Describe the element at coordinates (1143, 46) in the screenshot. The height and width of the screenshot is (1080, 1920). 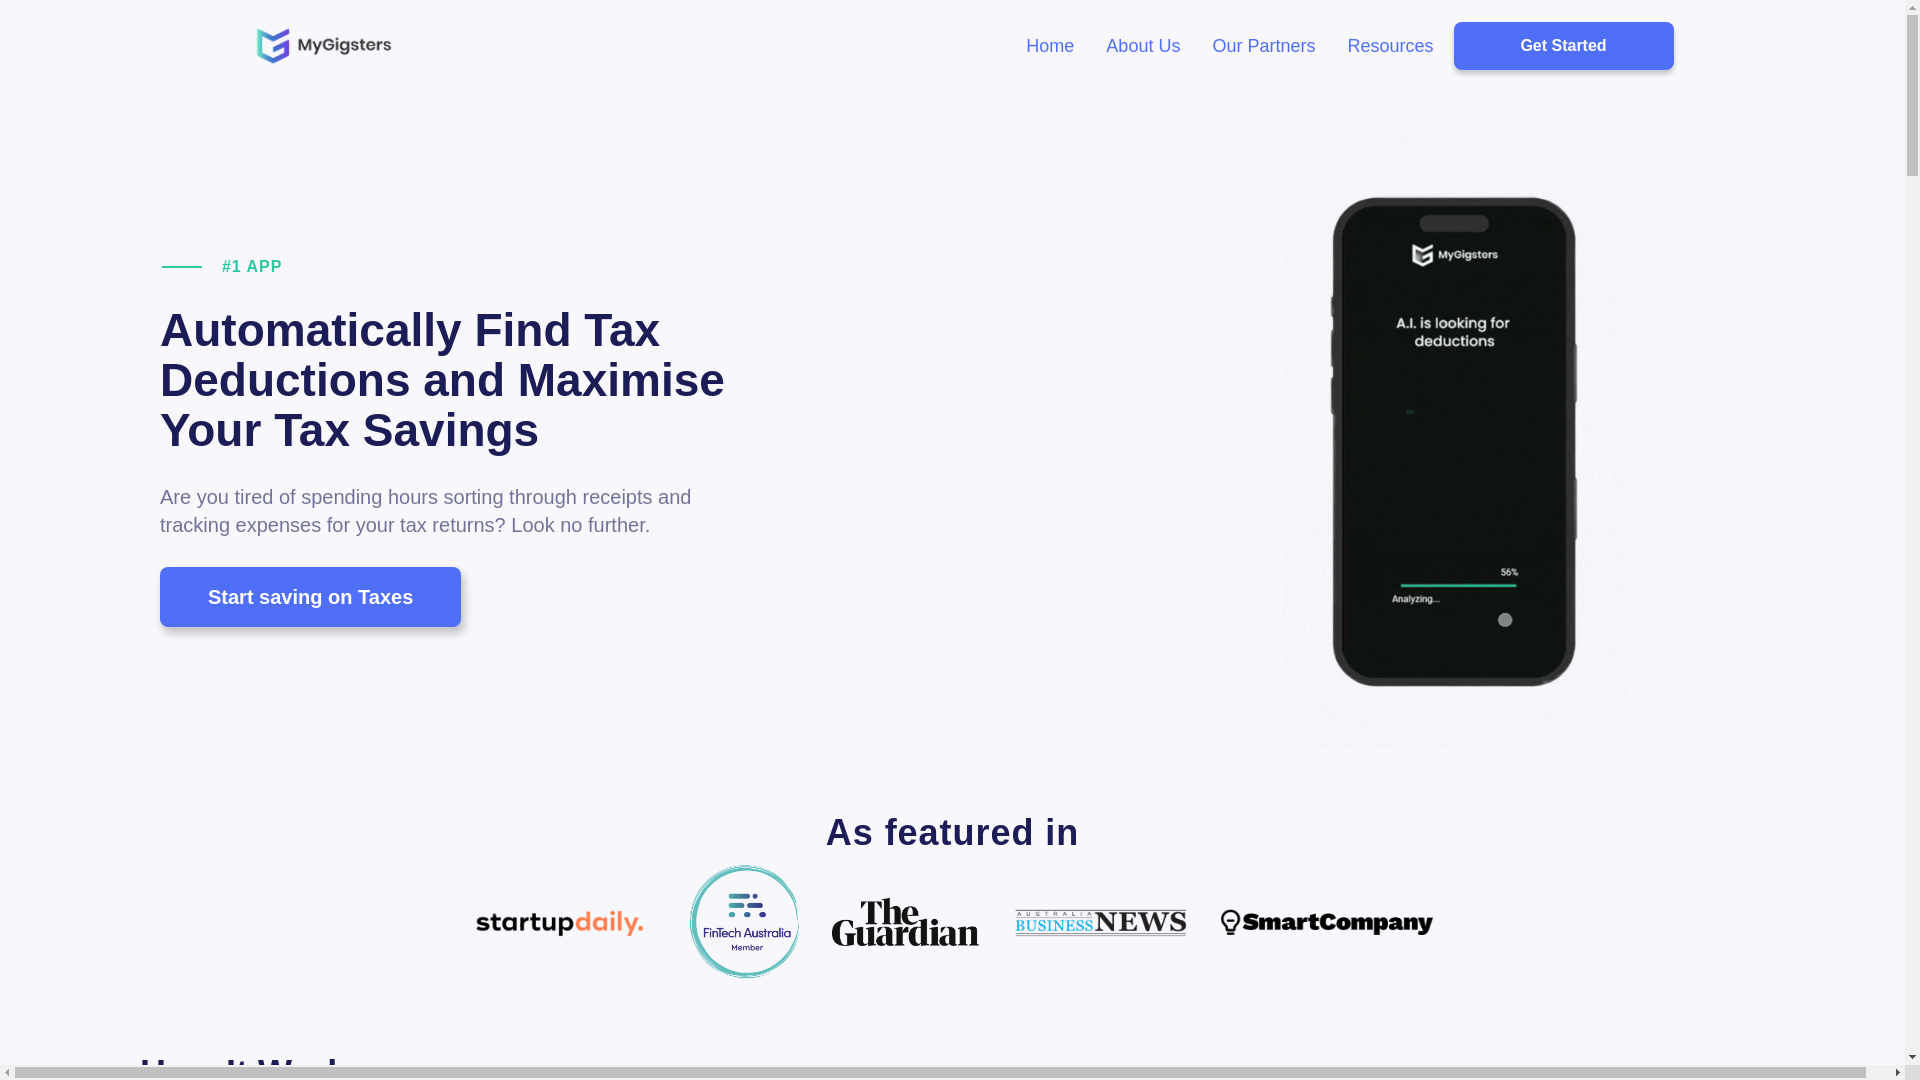
I see `About Us` at that location.